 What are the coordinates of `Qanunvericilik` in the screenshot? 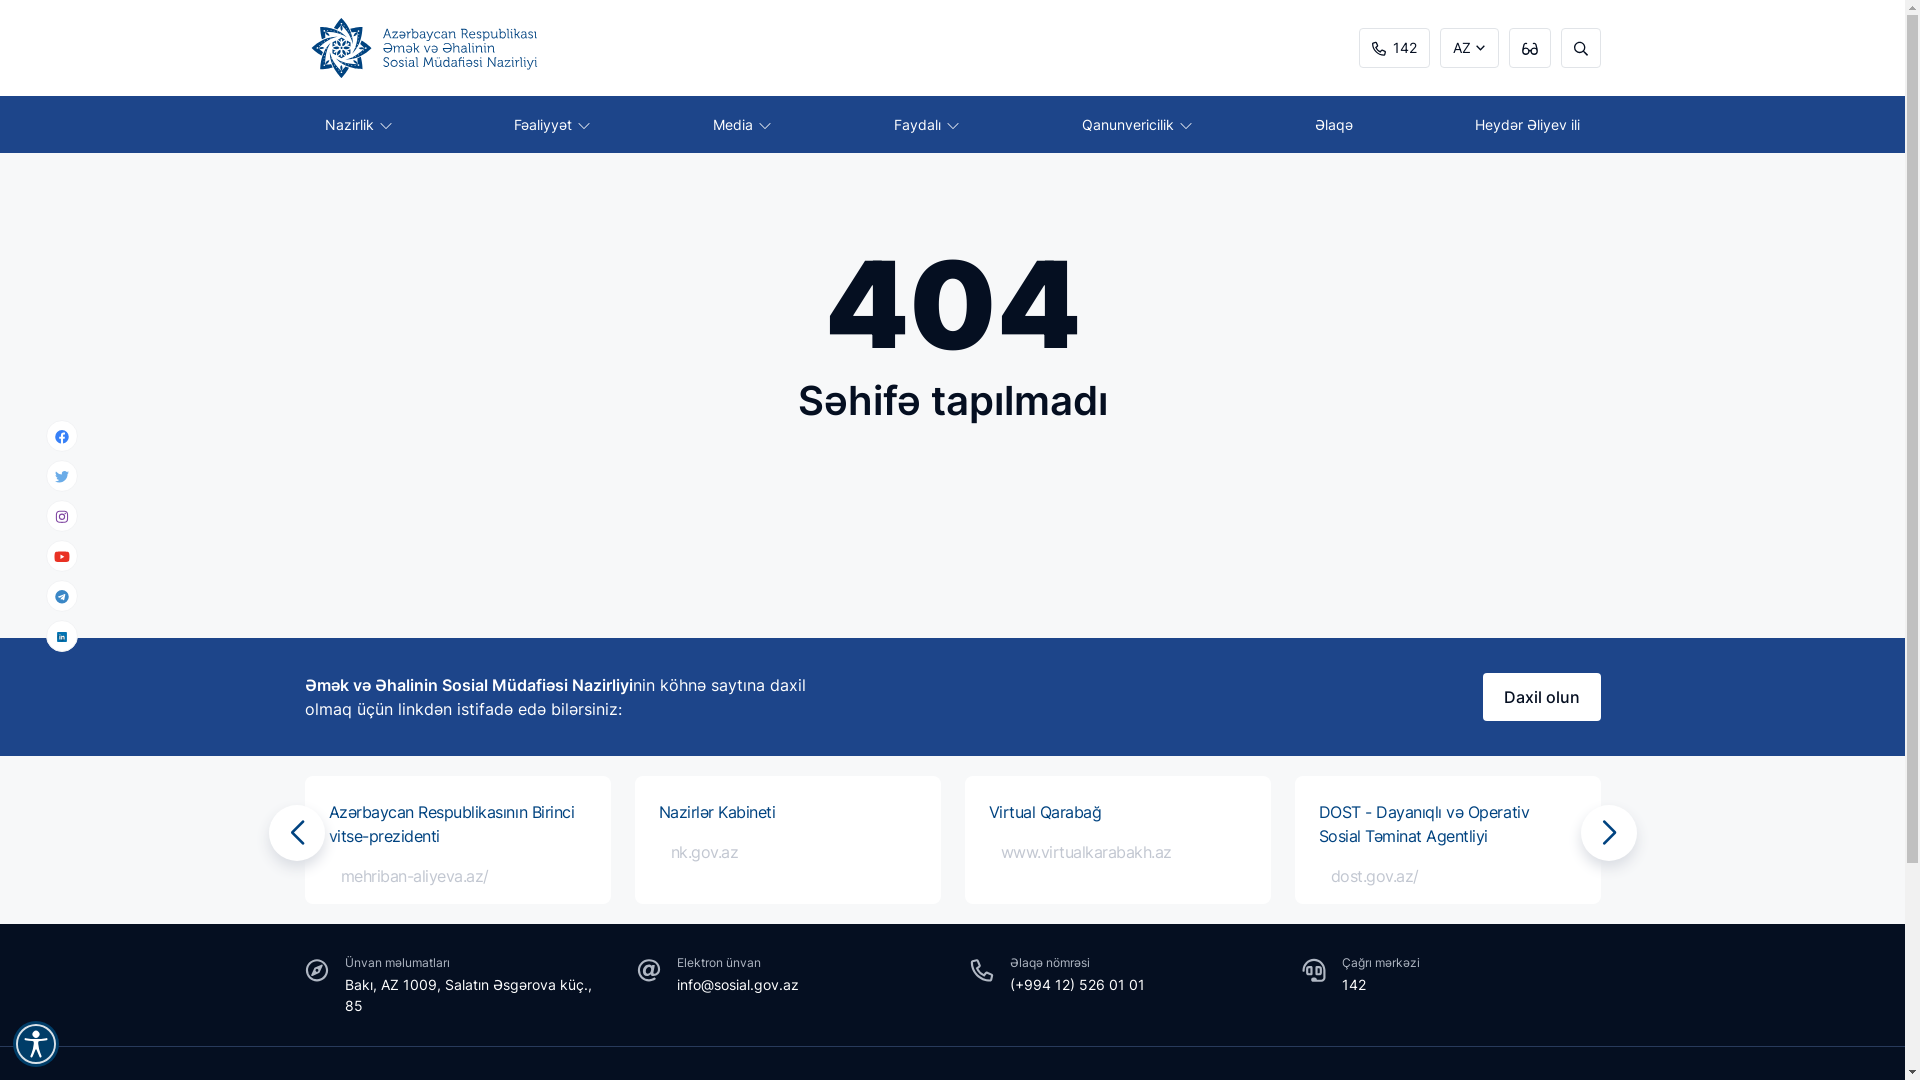 It's located at (1137, 124).